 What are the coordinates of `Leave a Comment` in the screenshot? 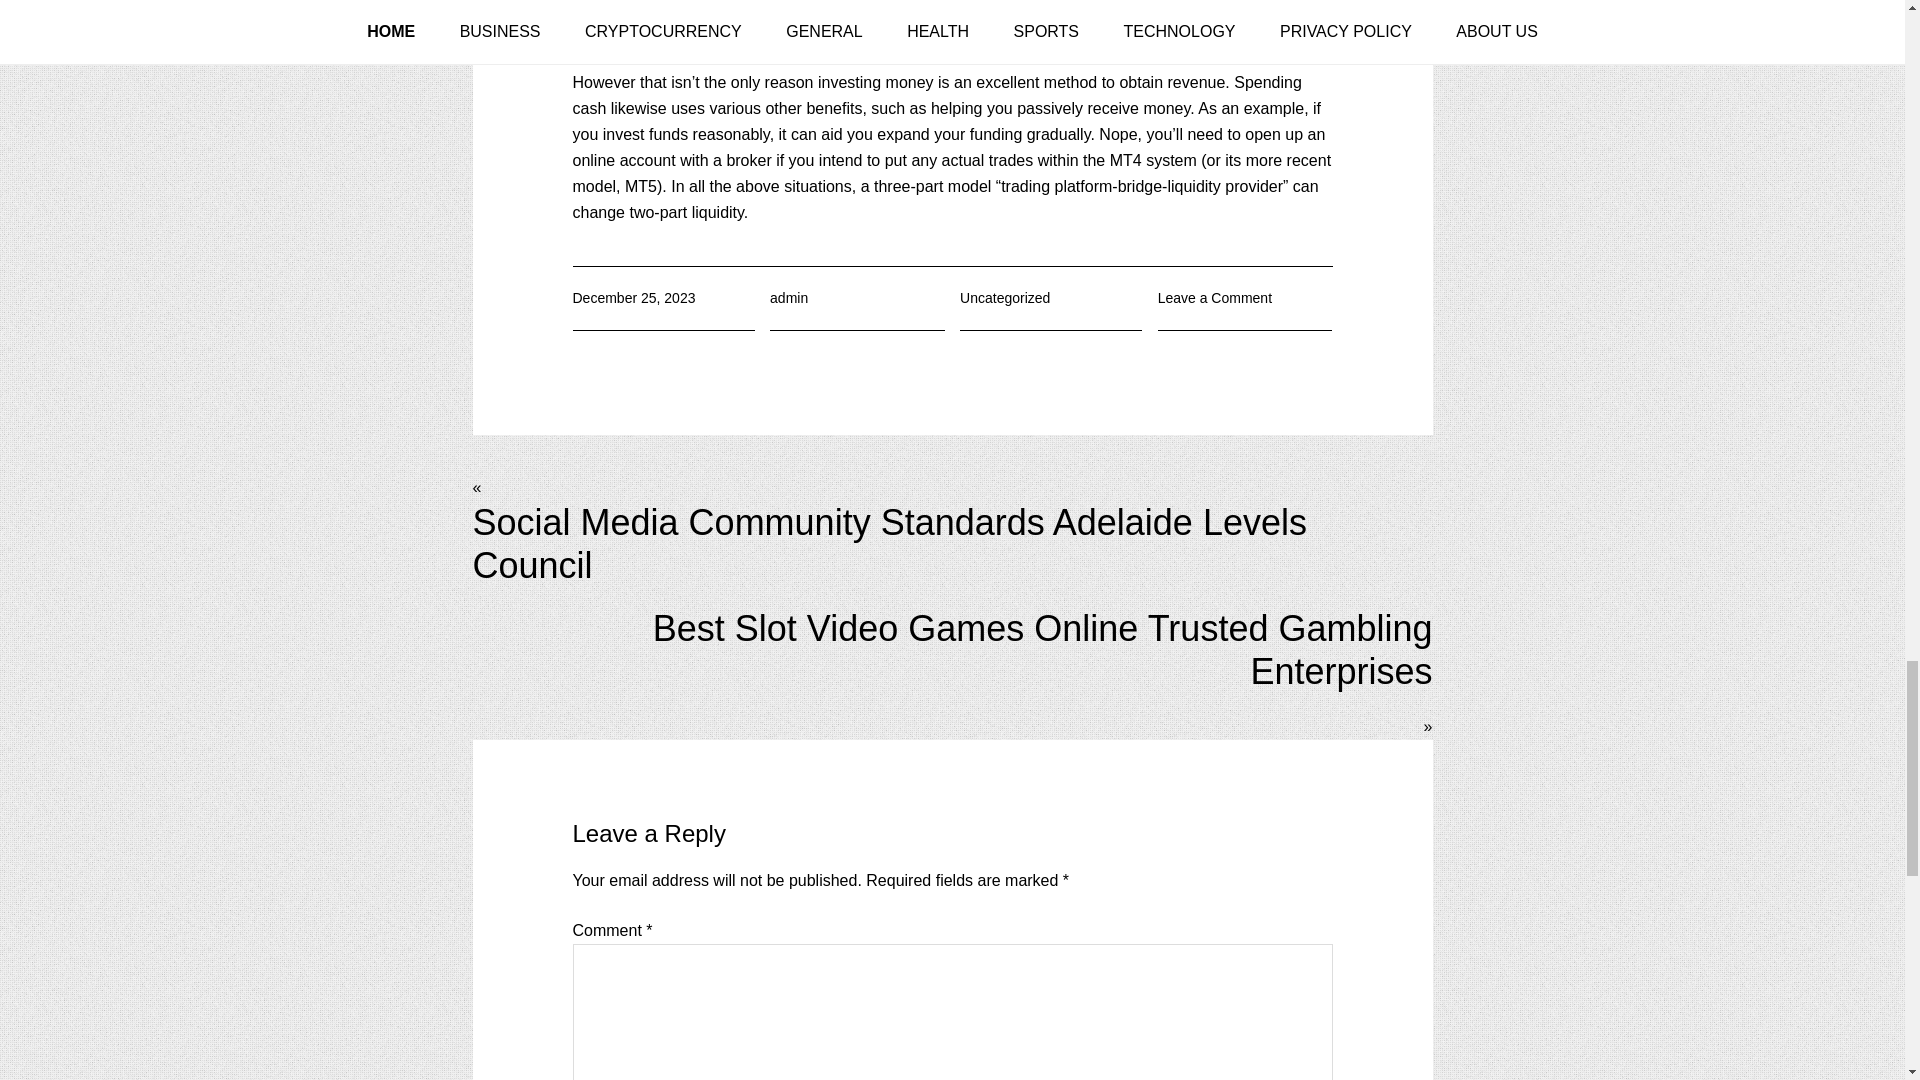 It's located at (1214, 298).